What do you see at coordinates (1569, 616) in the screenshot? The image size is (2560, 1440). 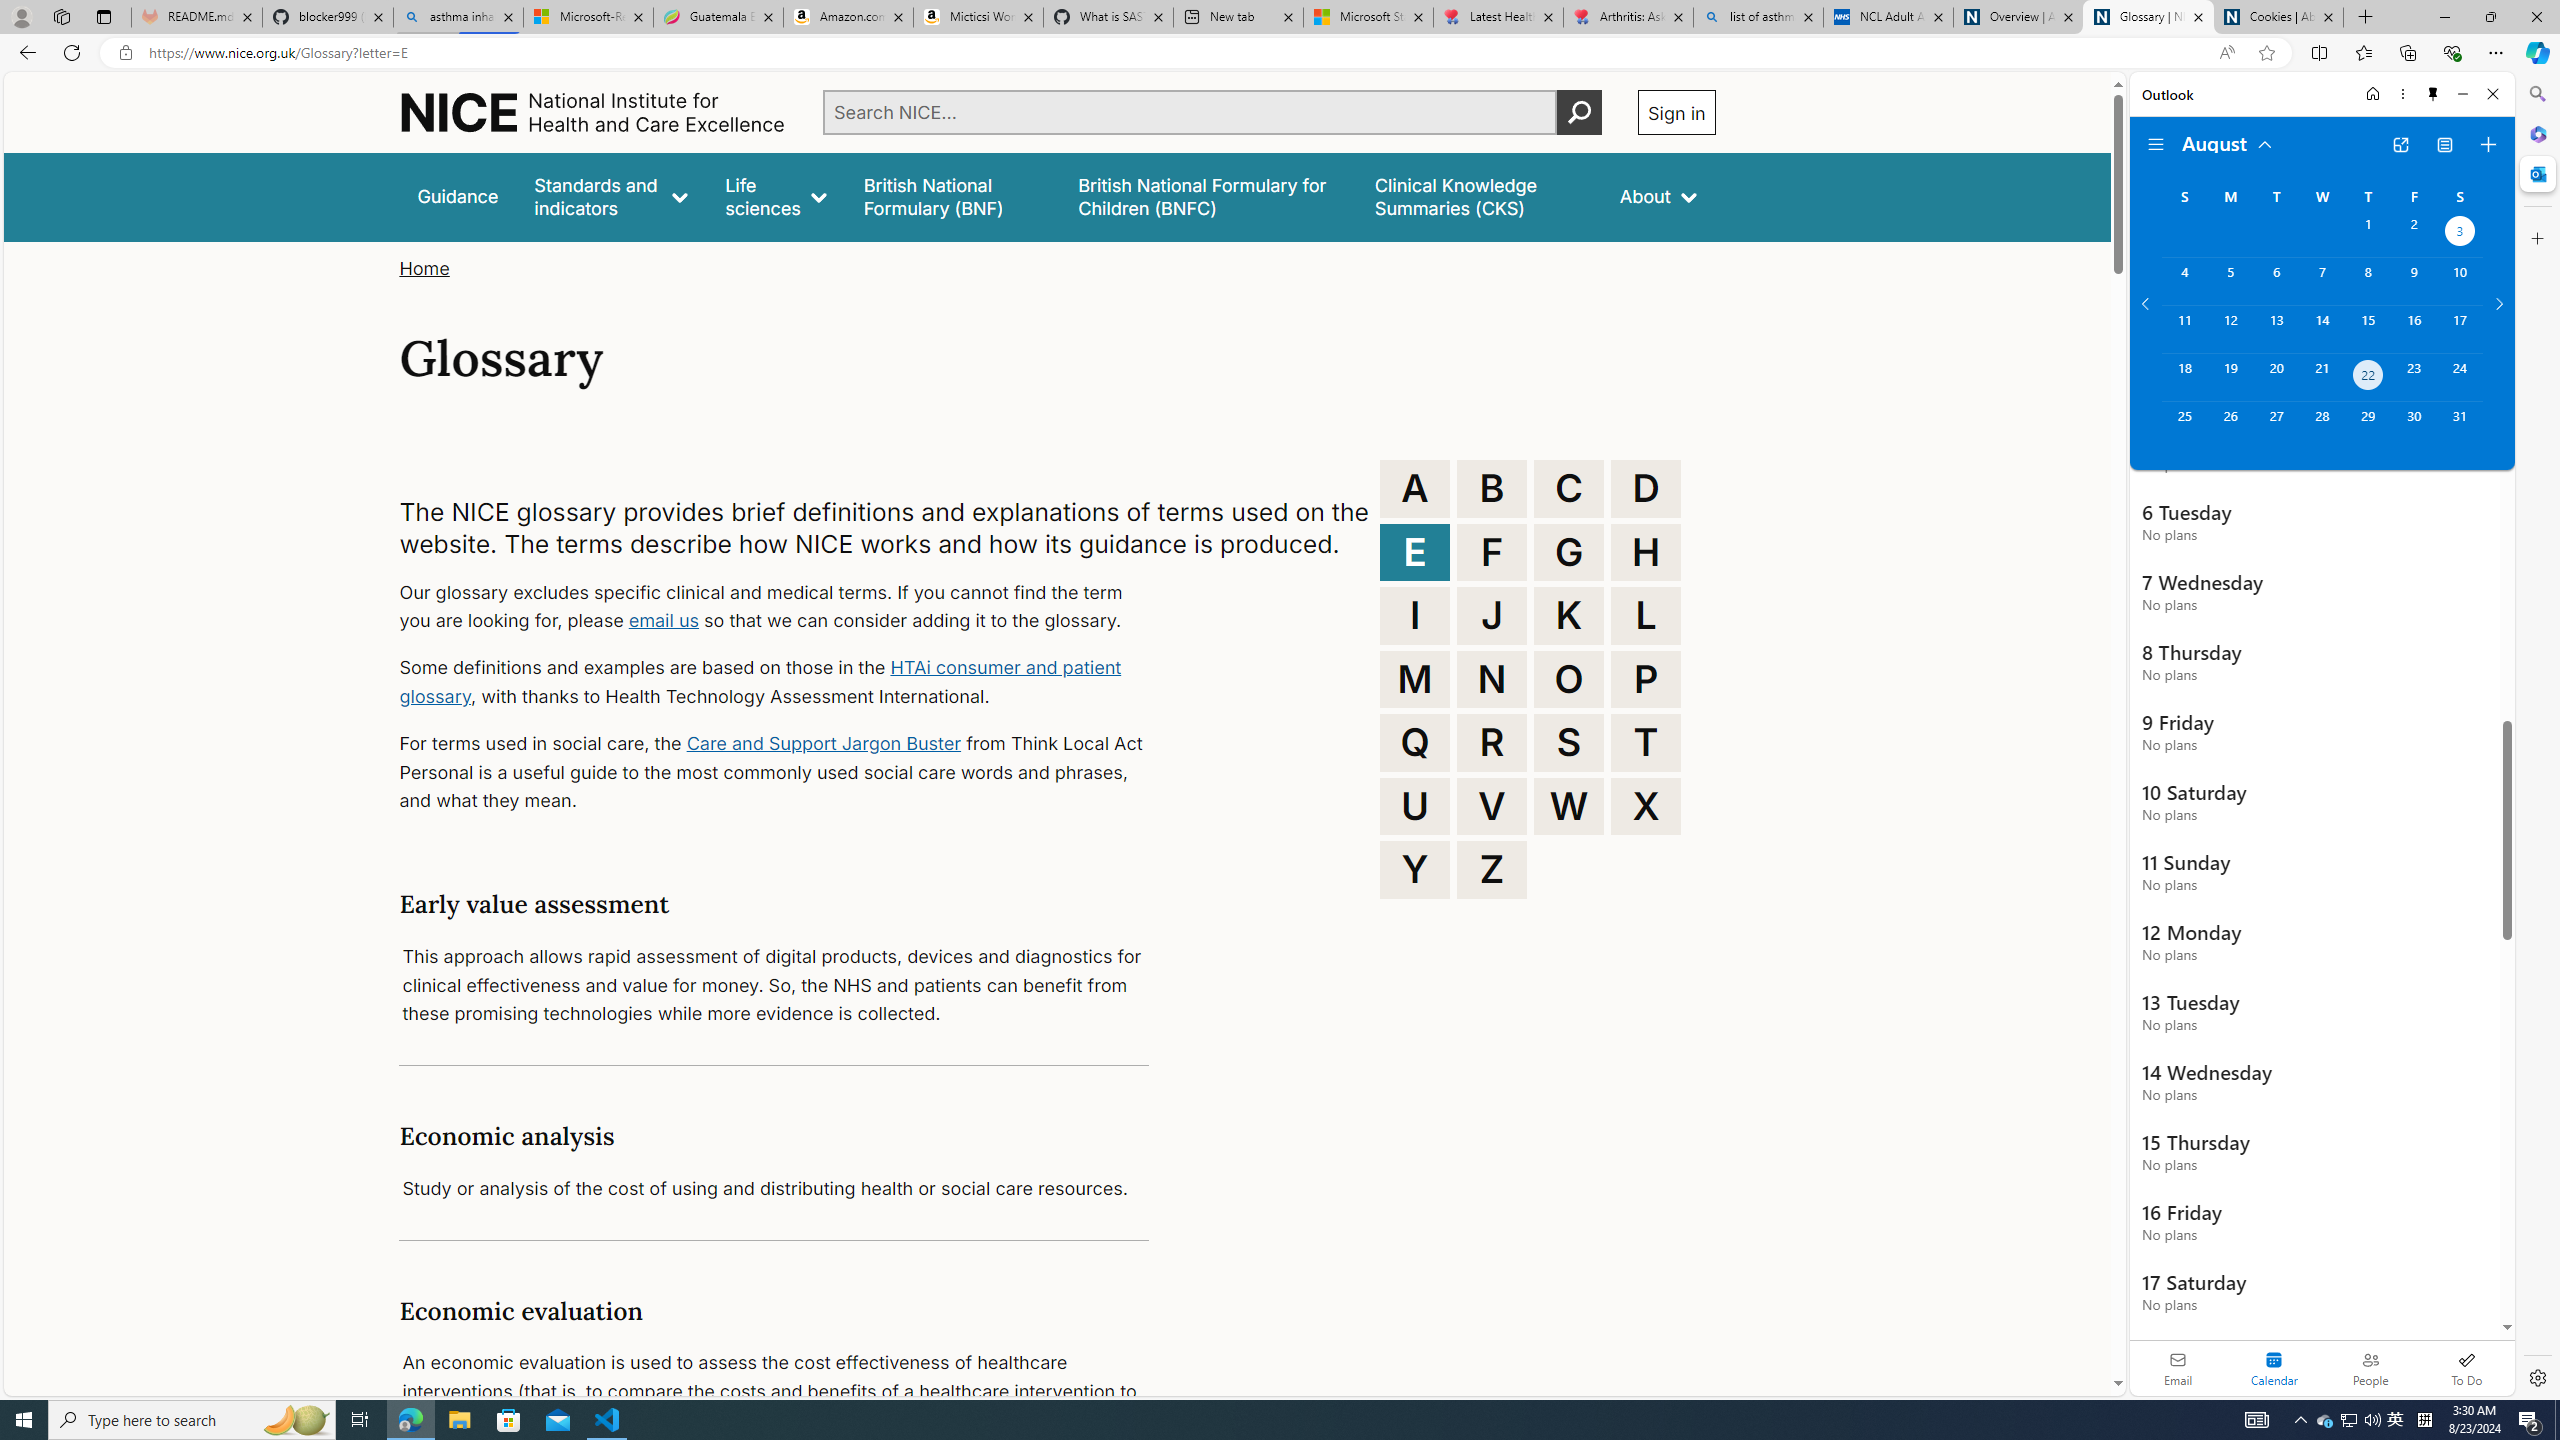 I see `K` at bounding box center [1569, 616].